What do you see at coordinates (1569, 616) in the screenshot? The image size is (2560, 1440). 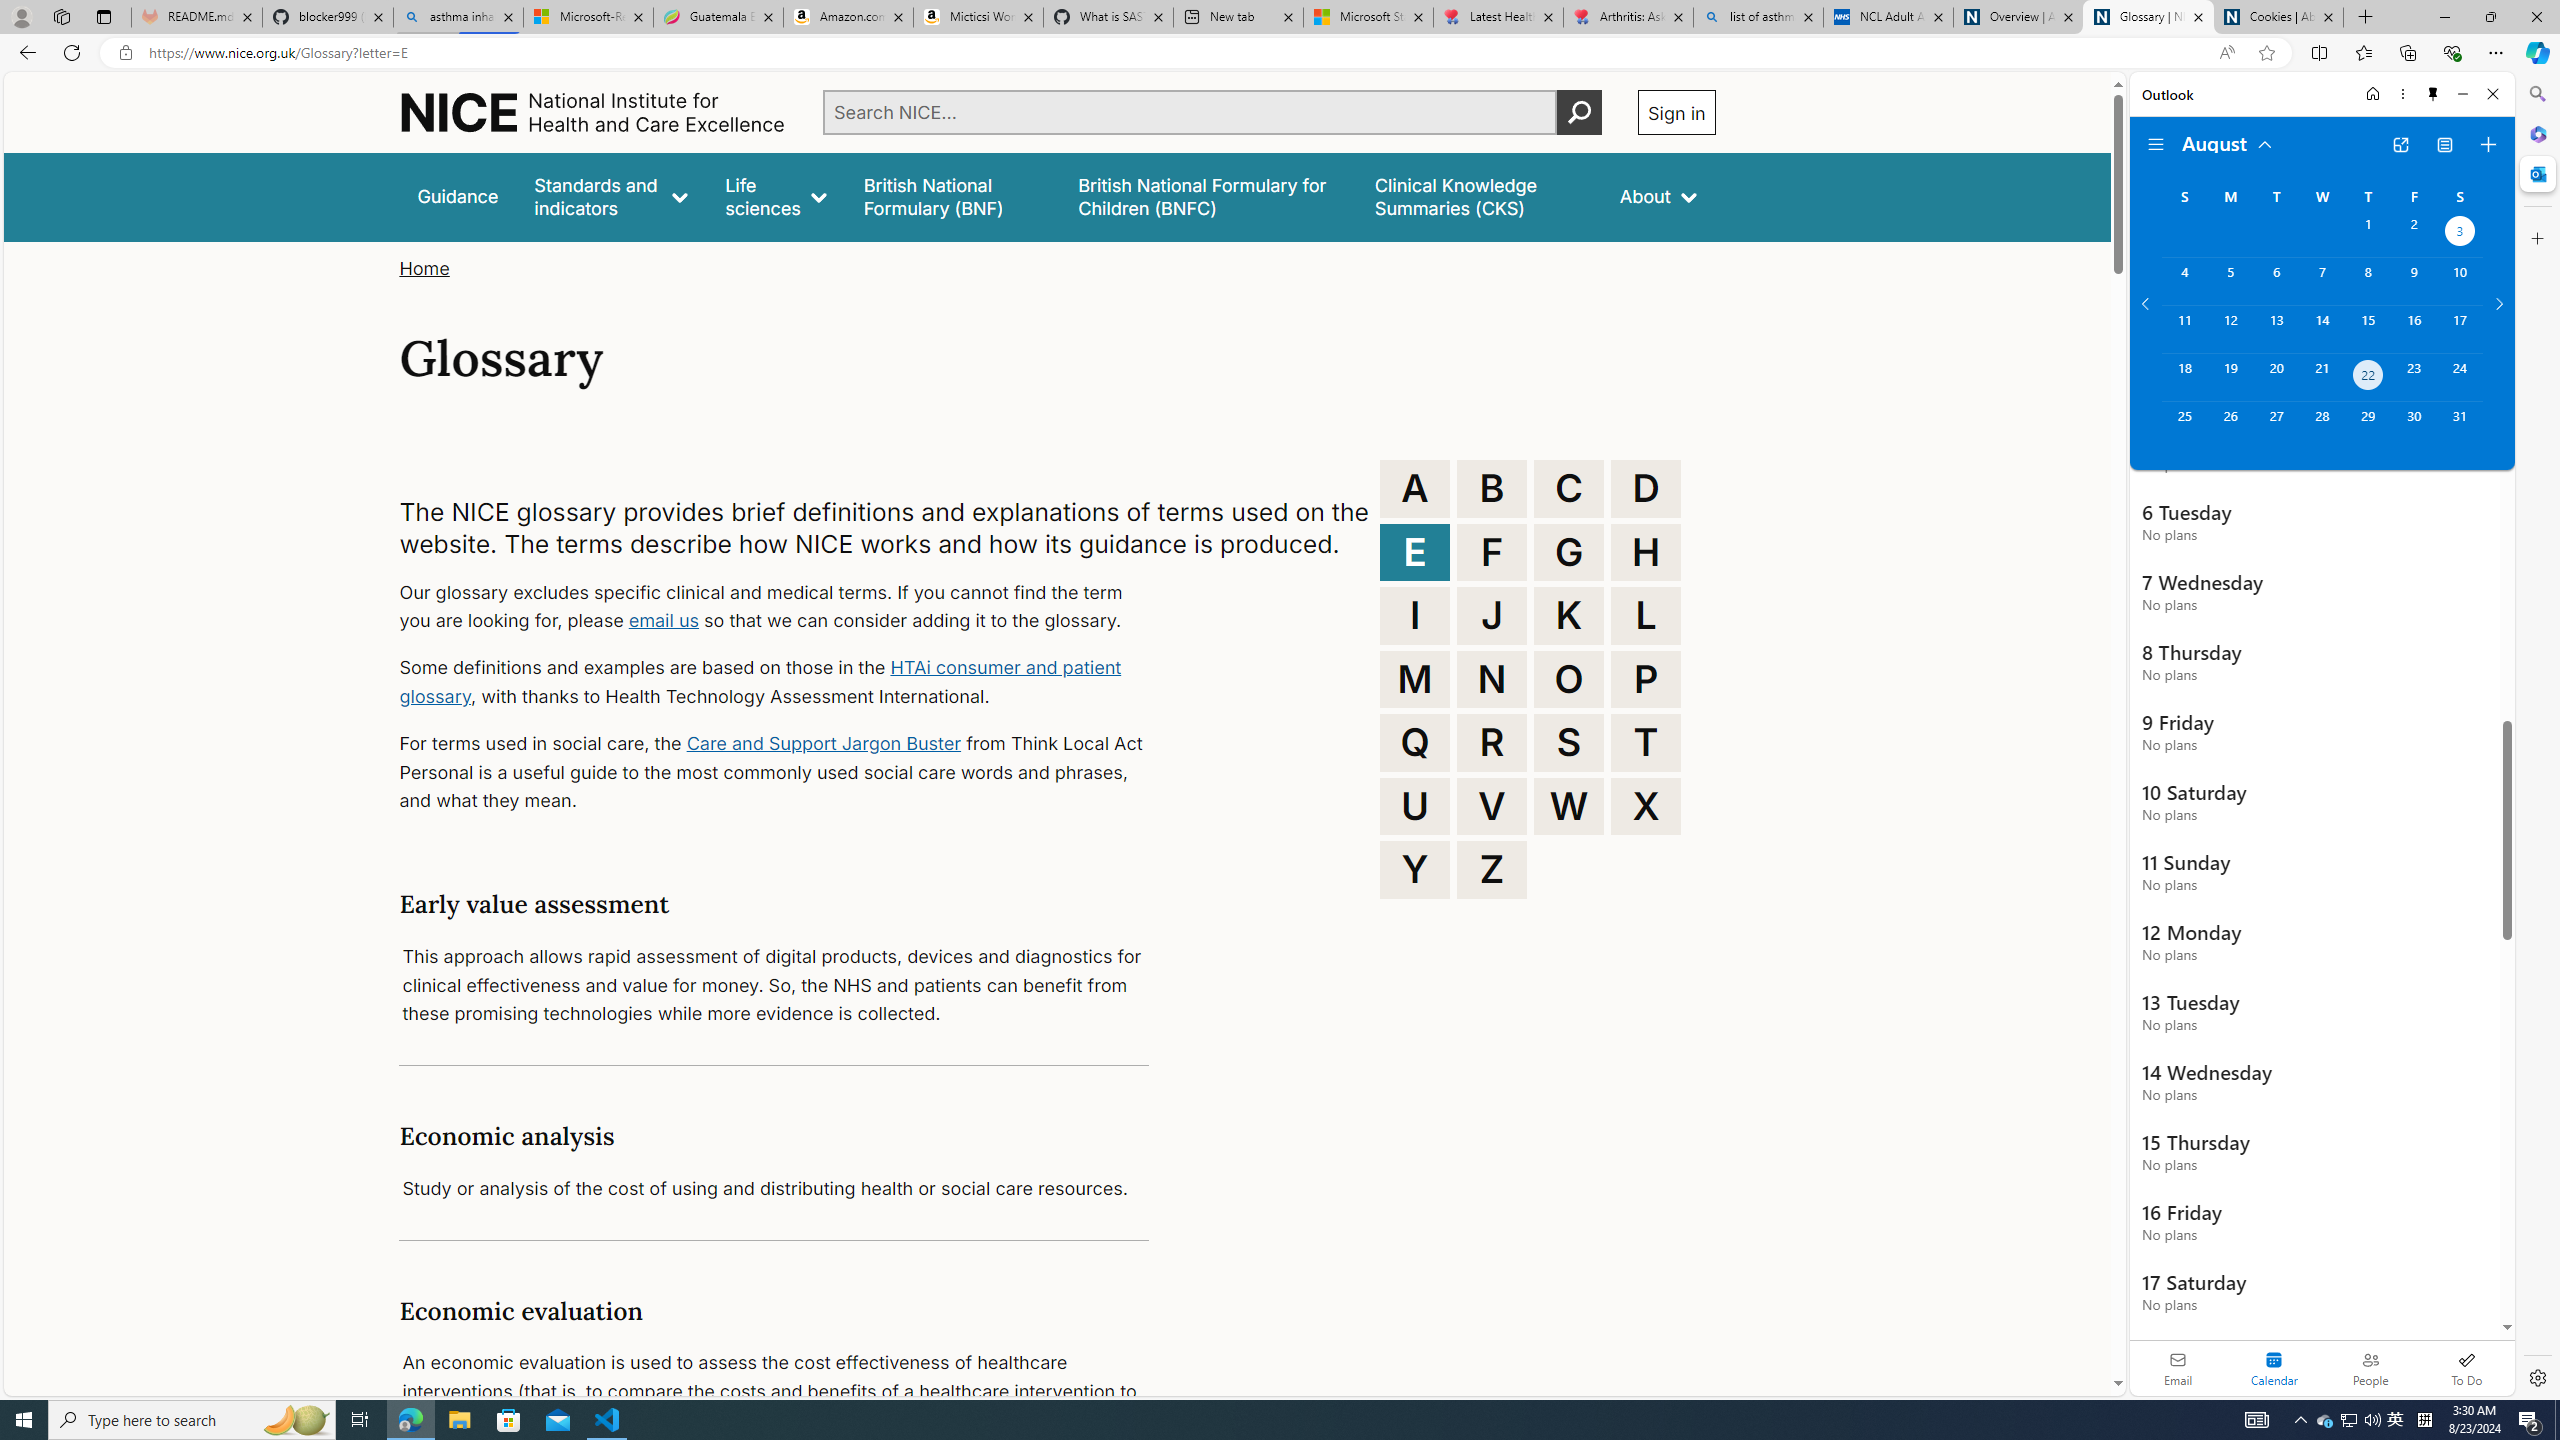 I see `K` at bounding box center [1569, 616].